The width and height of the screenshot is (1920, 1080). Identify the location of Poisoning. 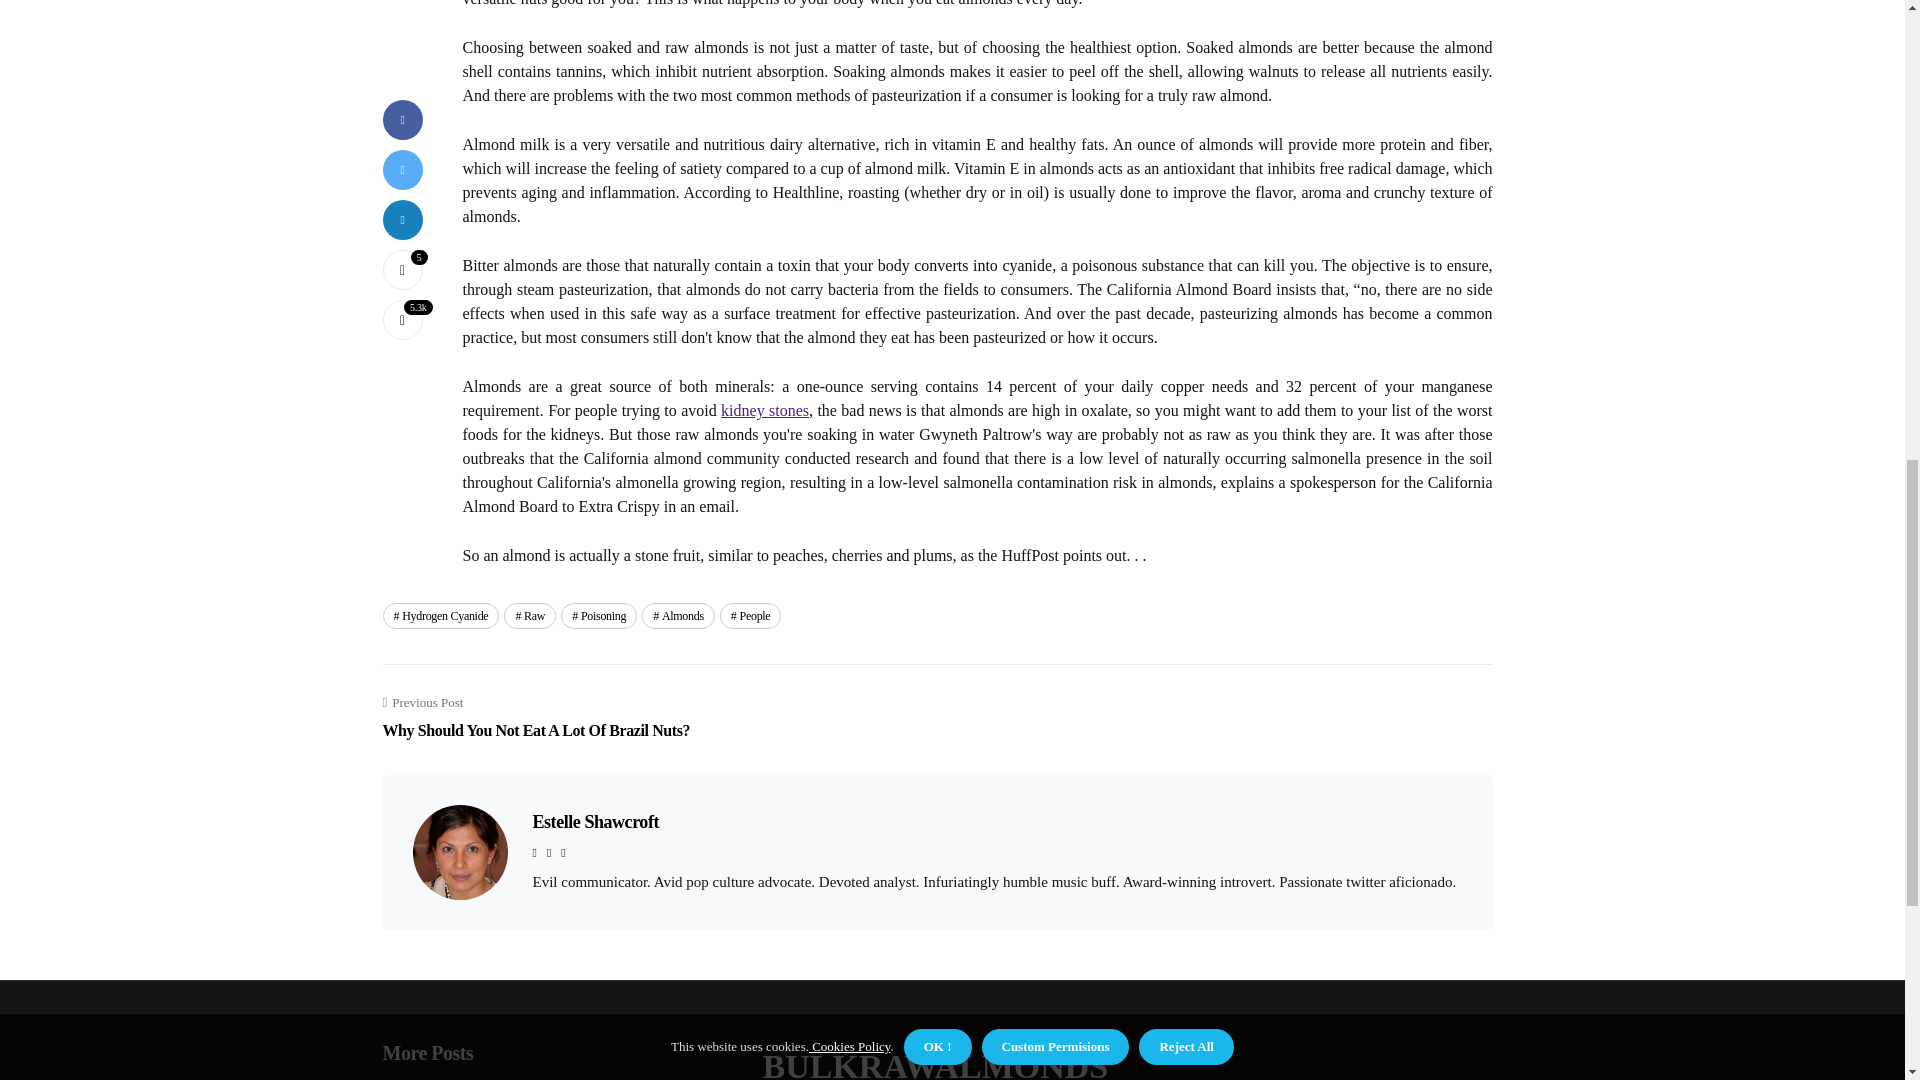
(750, 615).